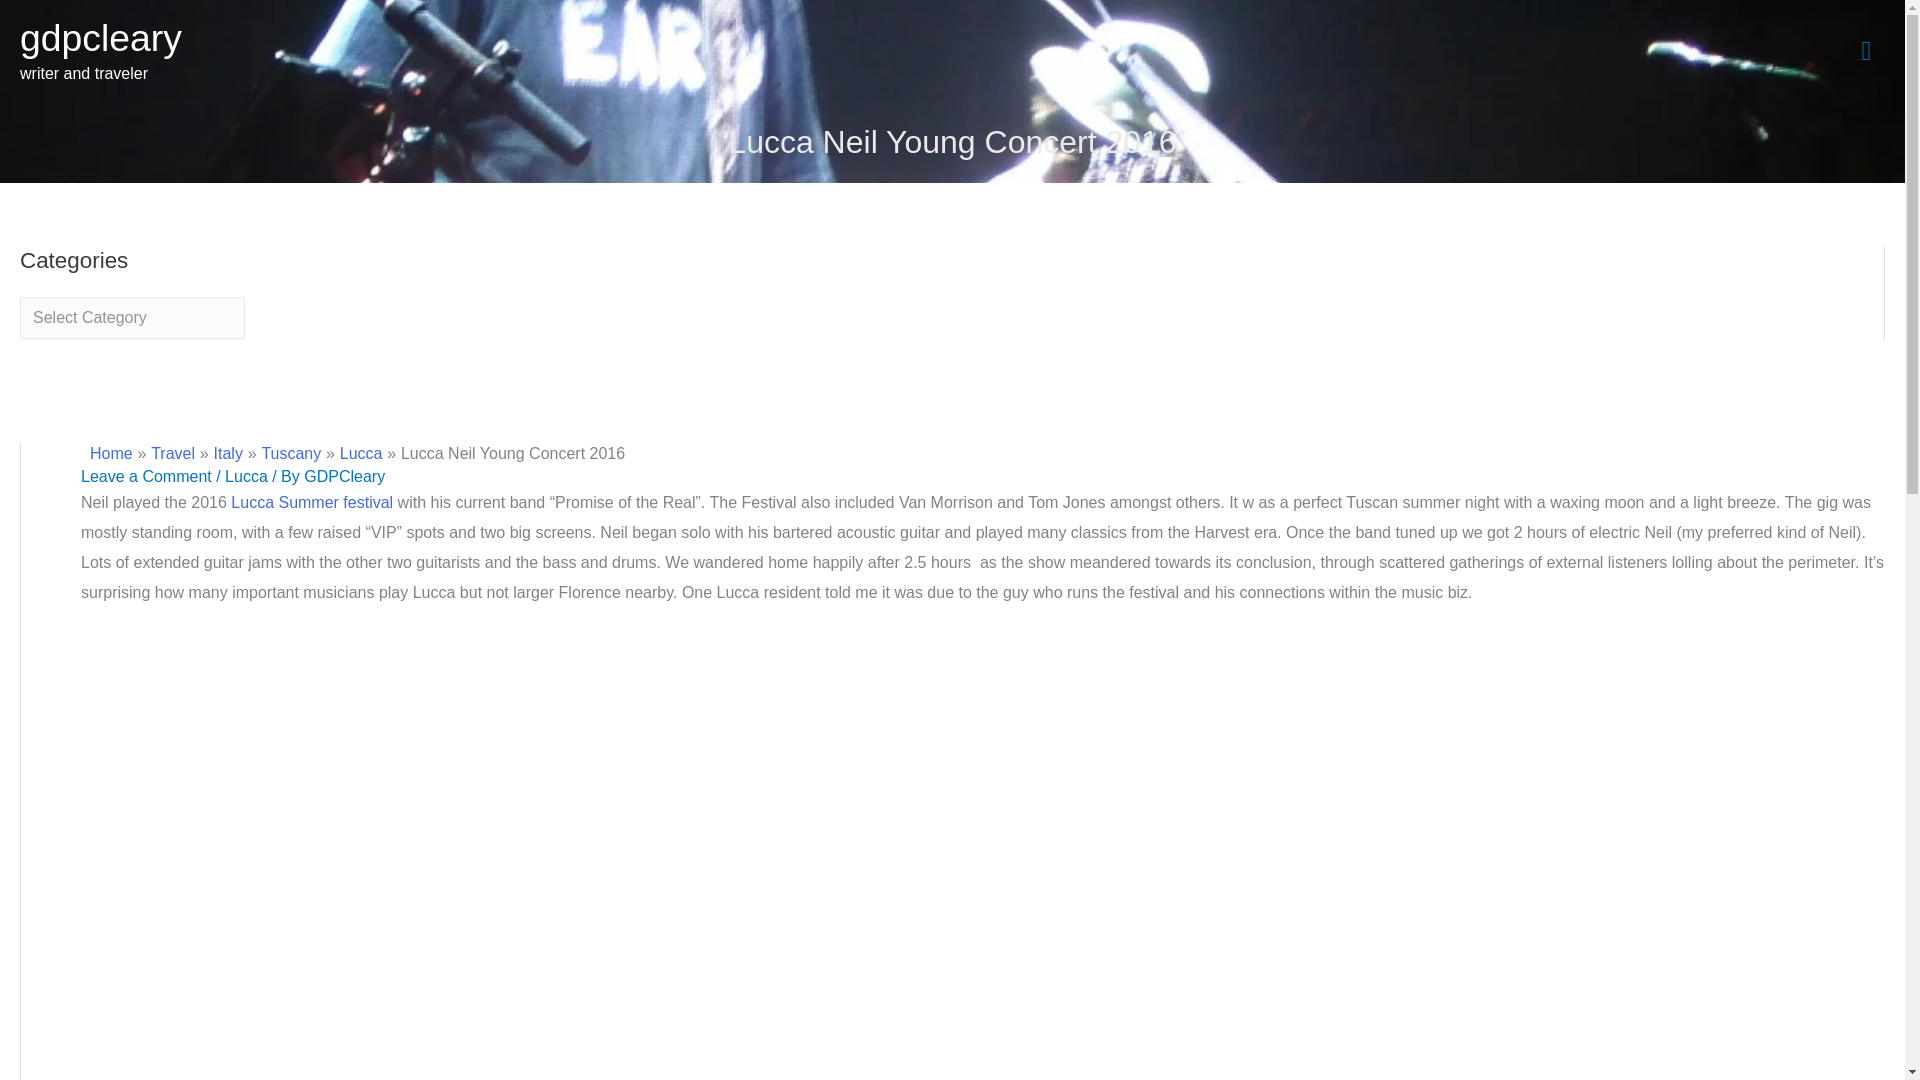 The width and height of the screenshot is (1920, 1080). I want to click on GDPCleary, so click(344, 476).